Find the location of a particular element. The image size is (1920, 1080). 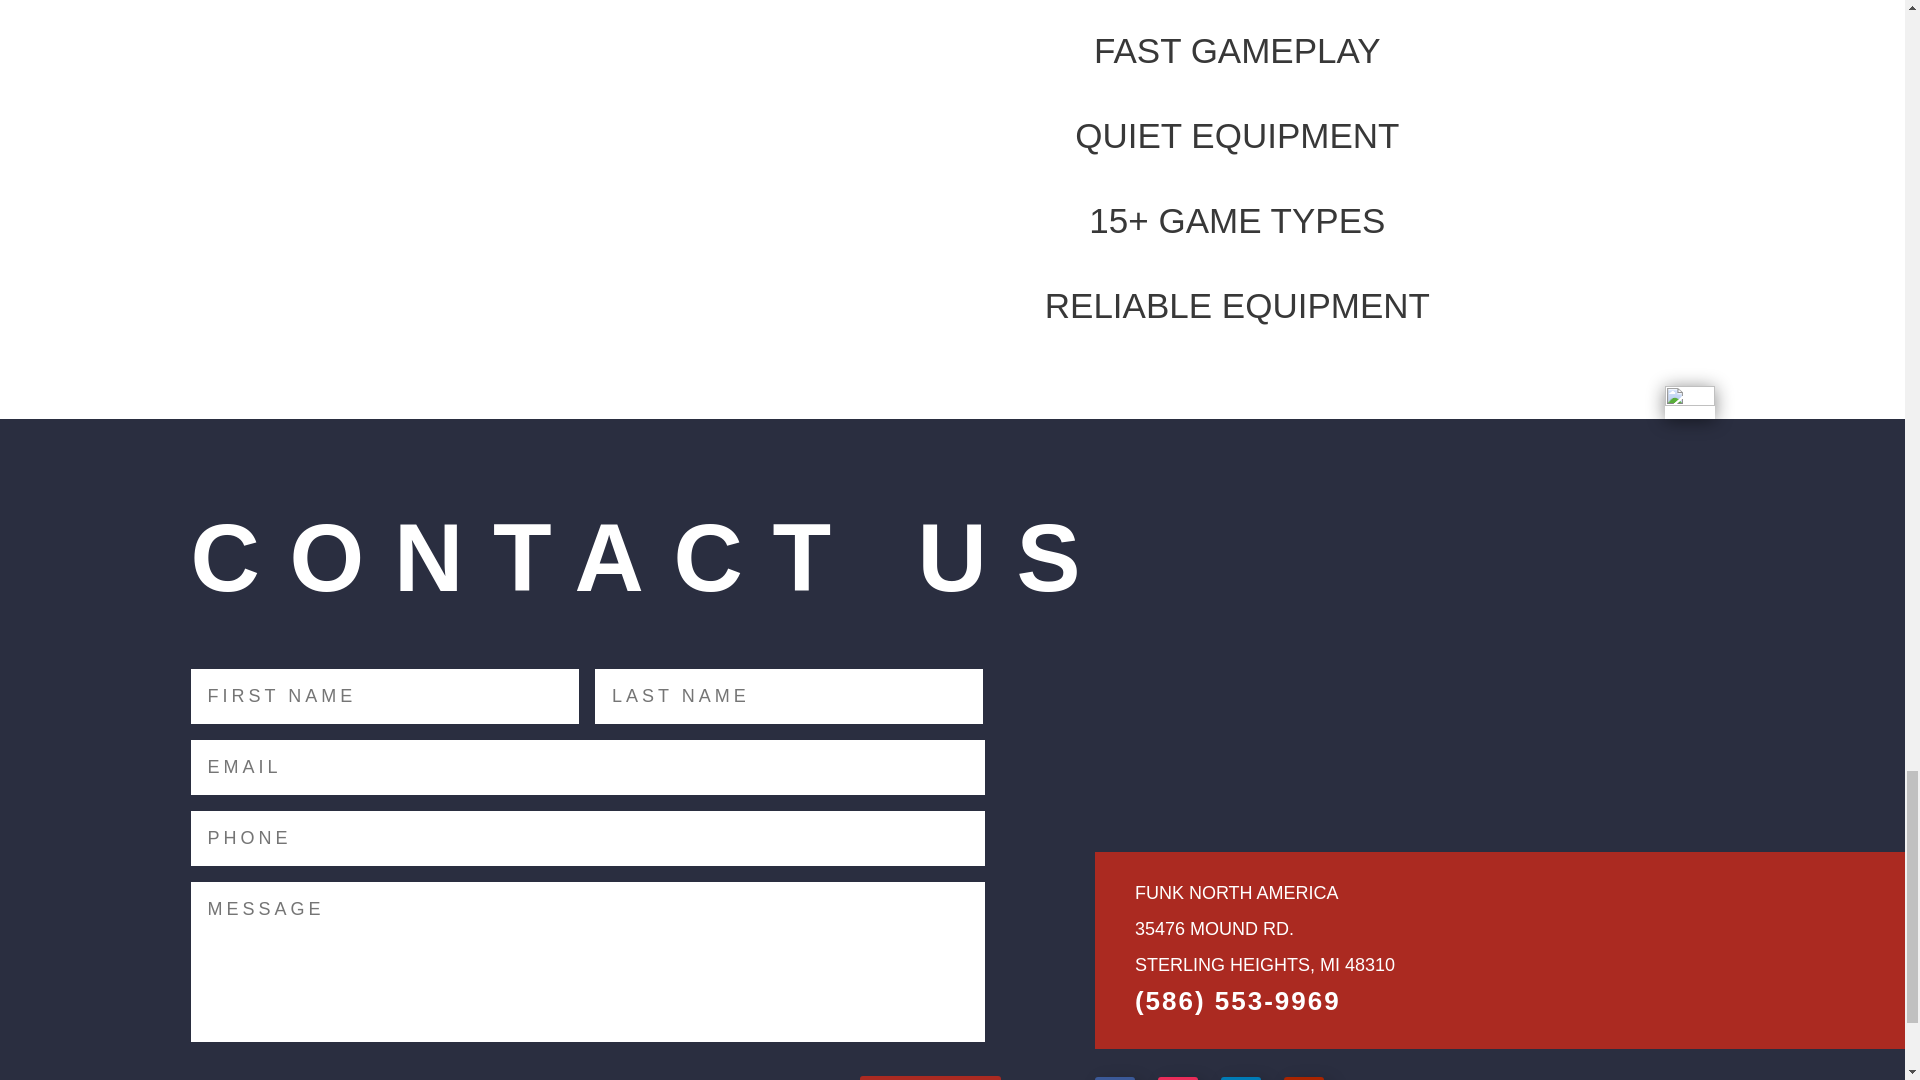

Follow on LinkedIn is located at coordinates (1241, 1078).